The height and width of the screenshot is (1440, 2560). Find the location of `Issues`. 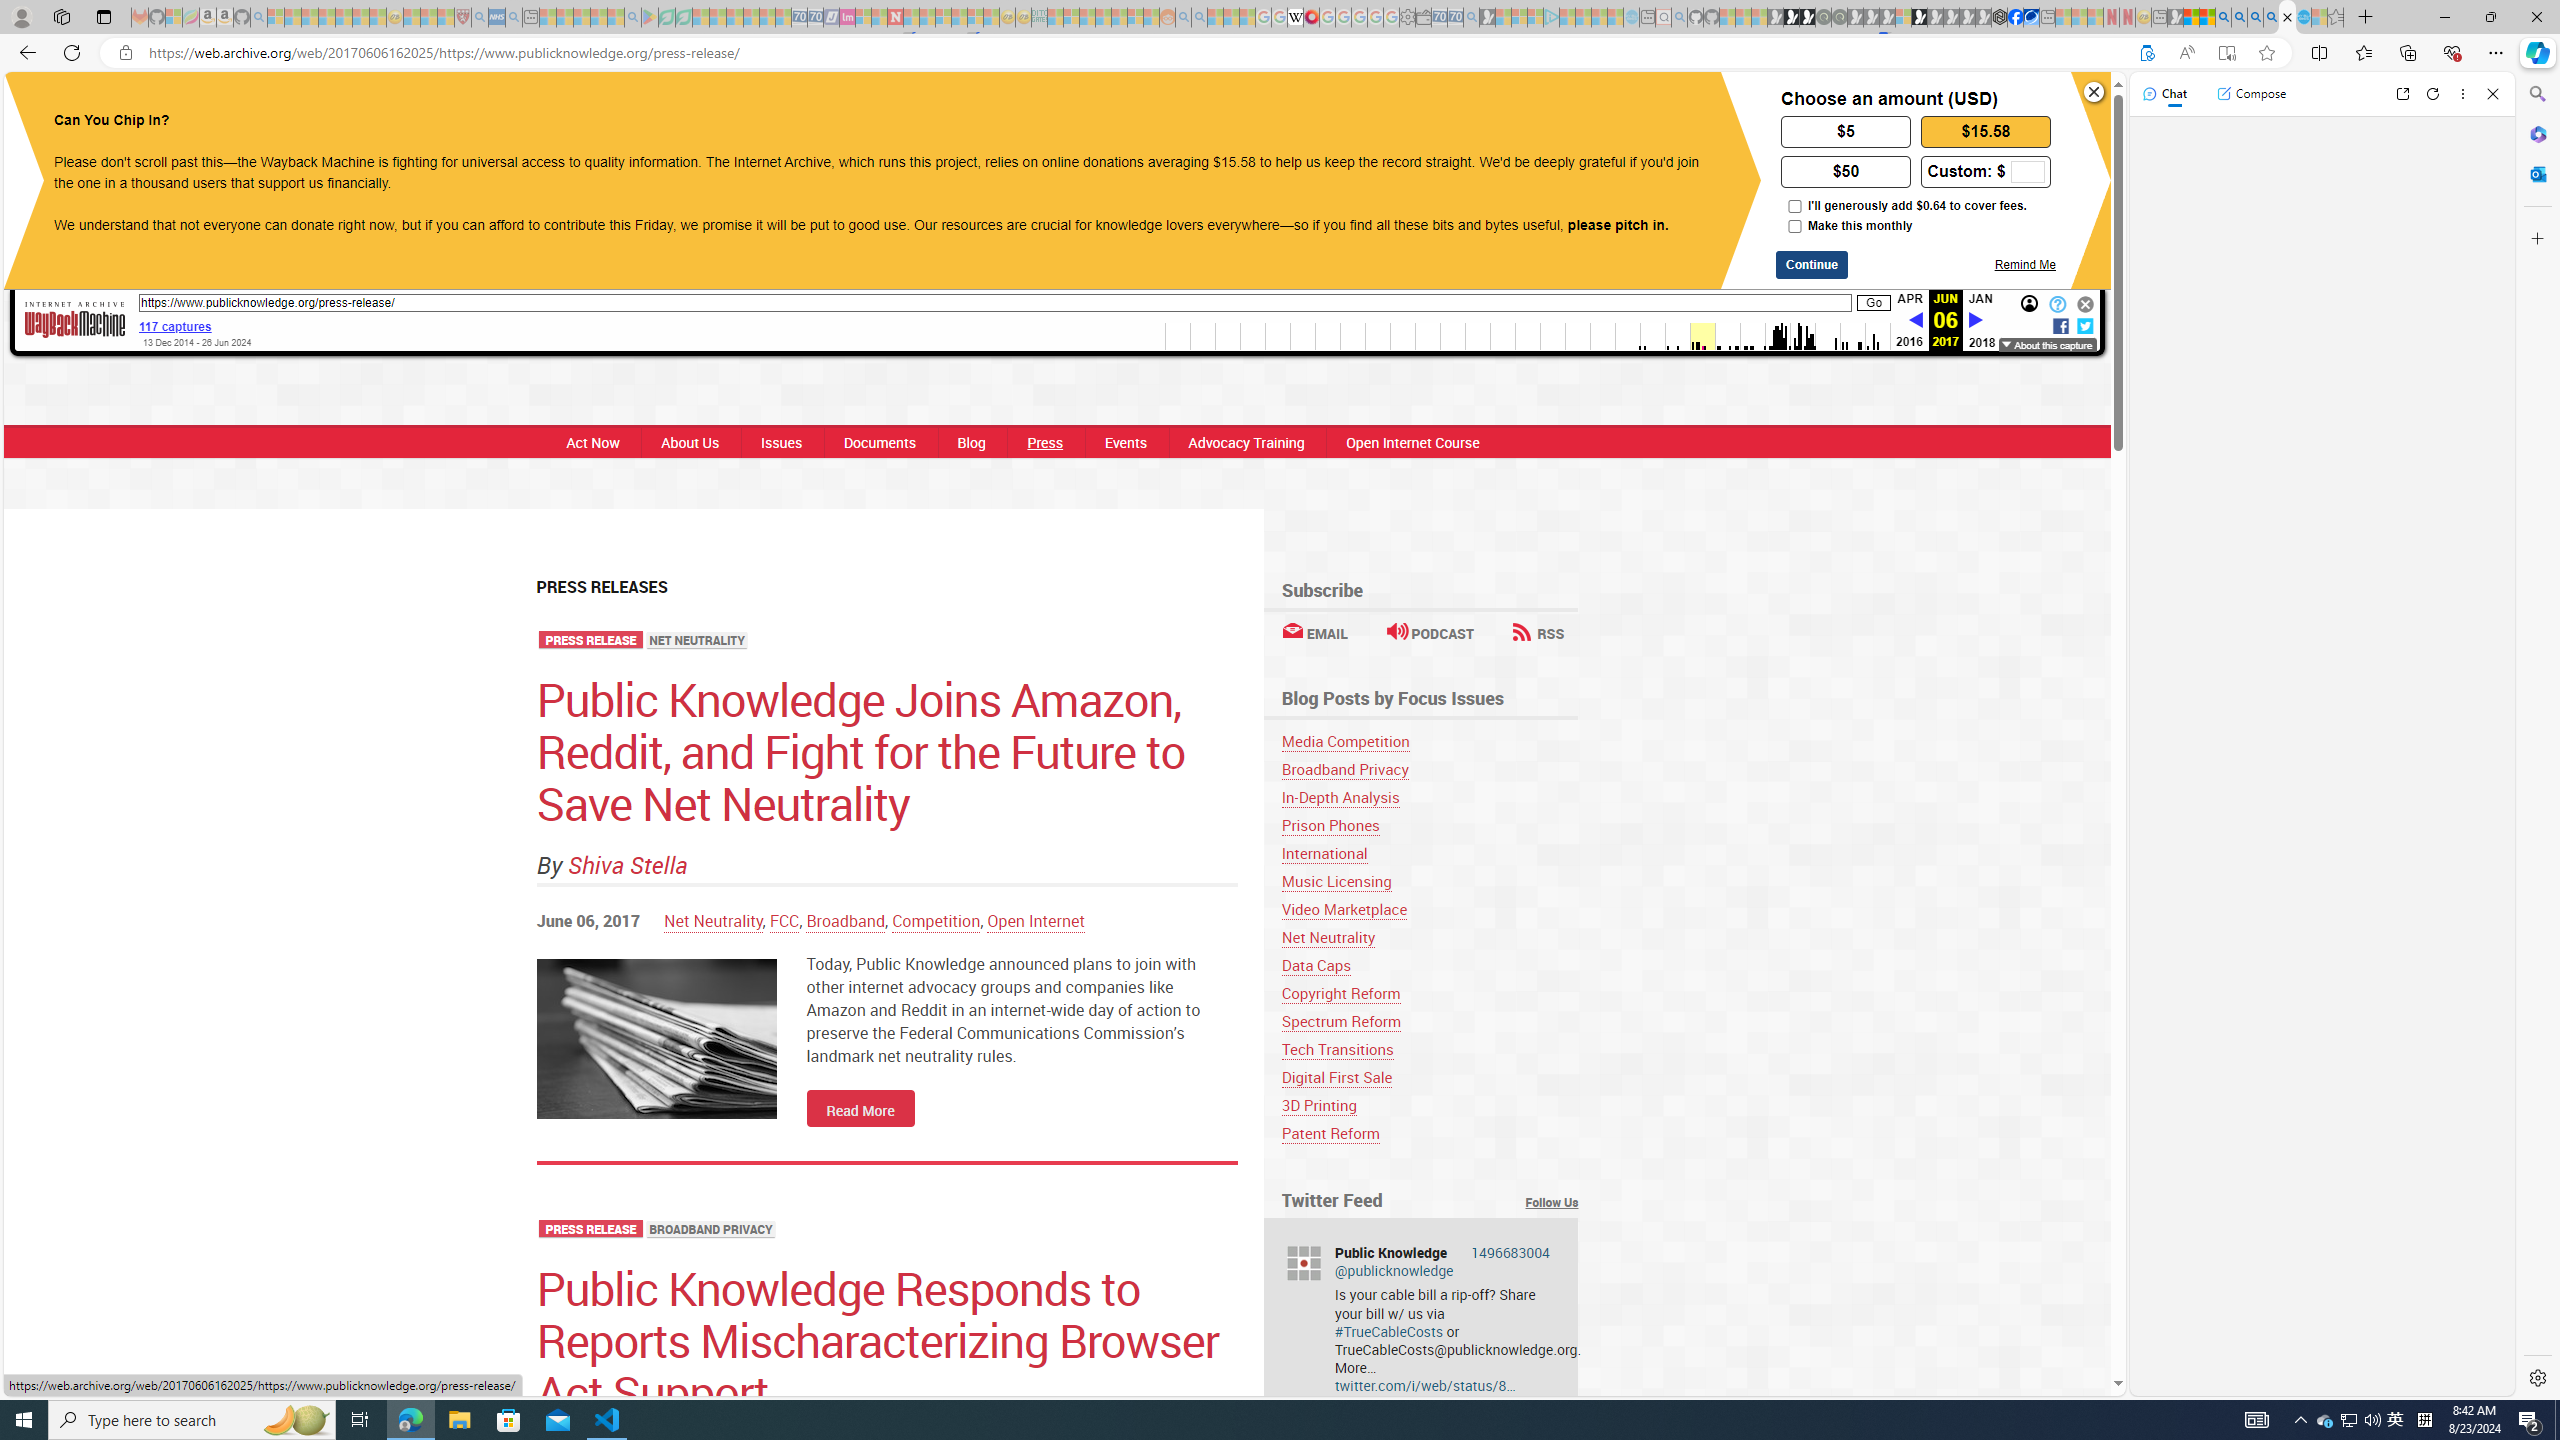

Issues is located at coordinates (780, 442).